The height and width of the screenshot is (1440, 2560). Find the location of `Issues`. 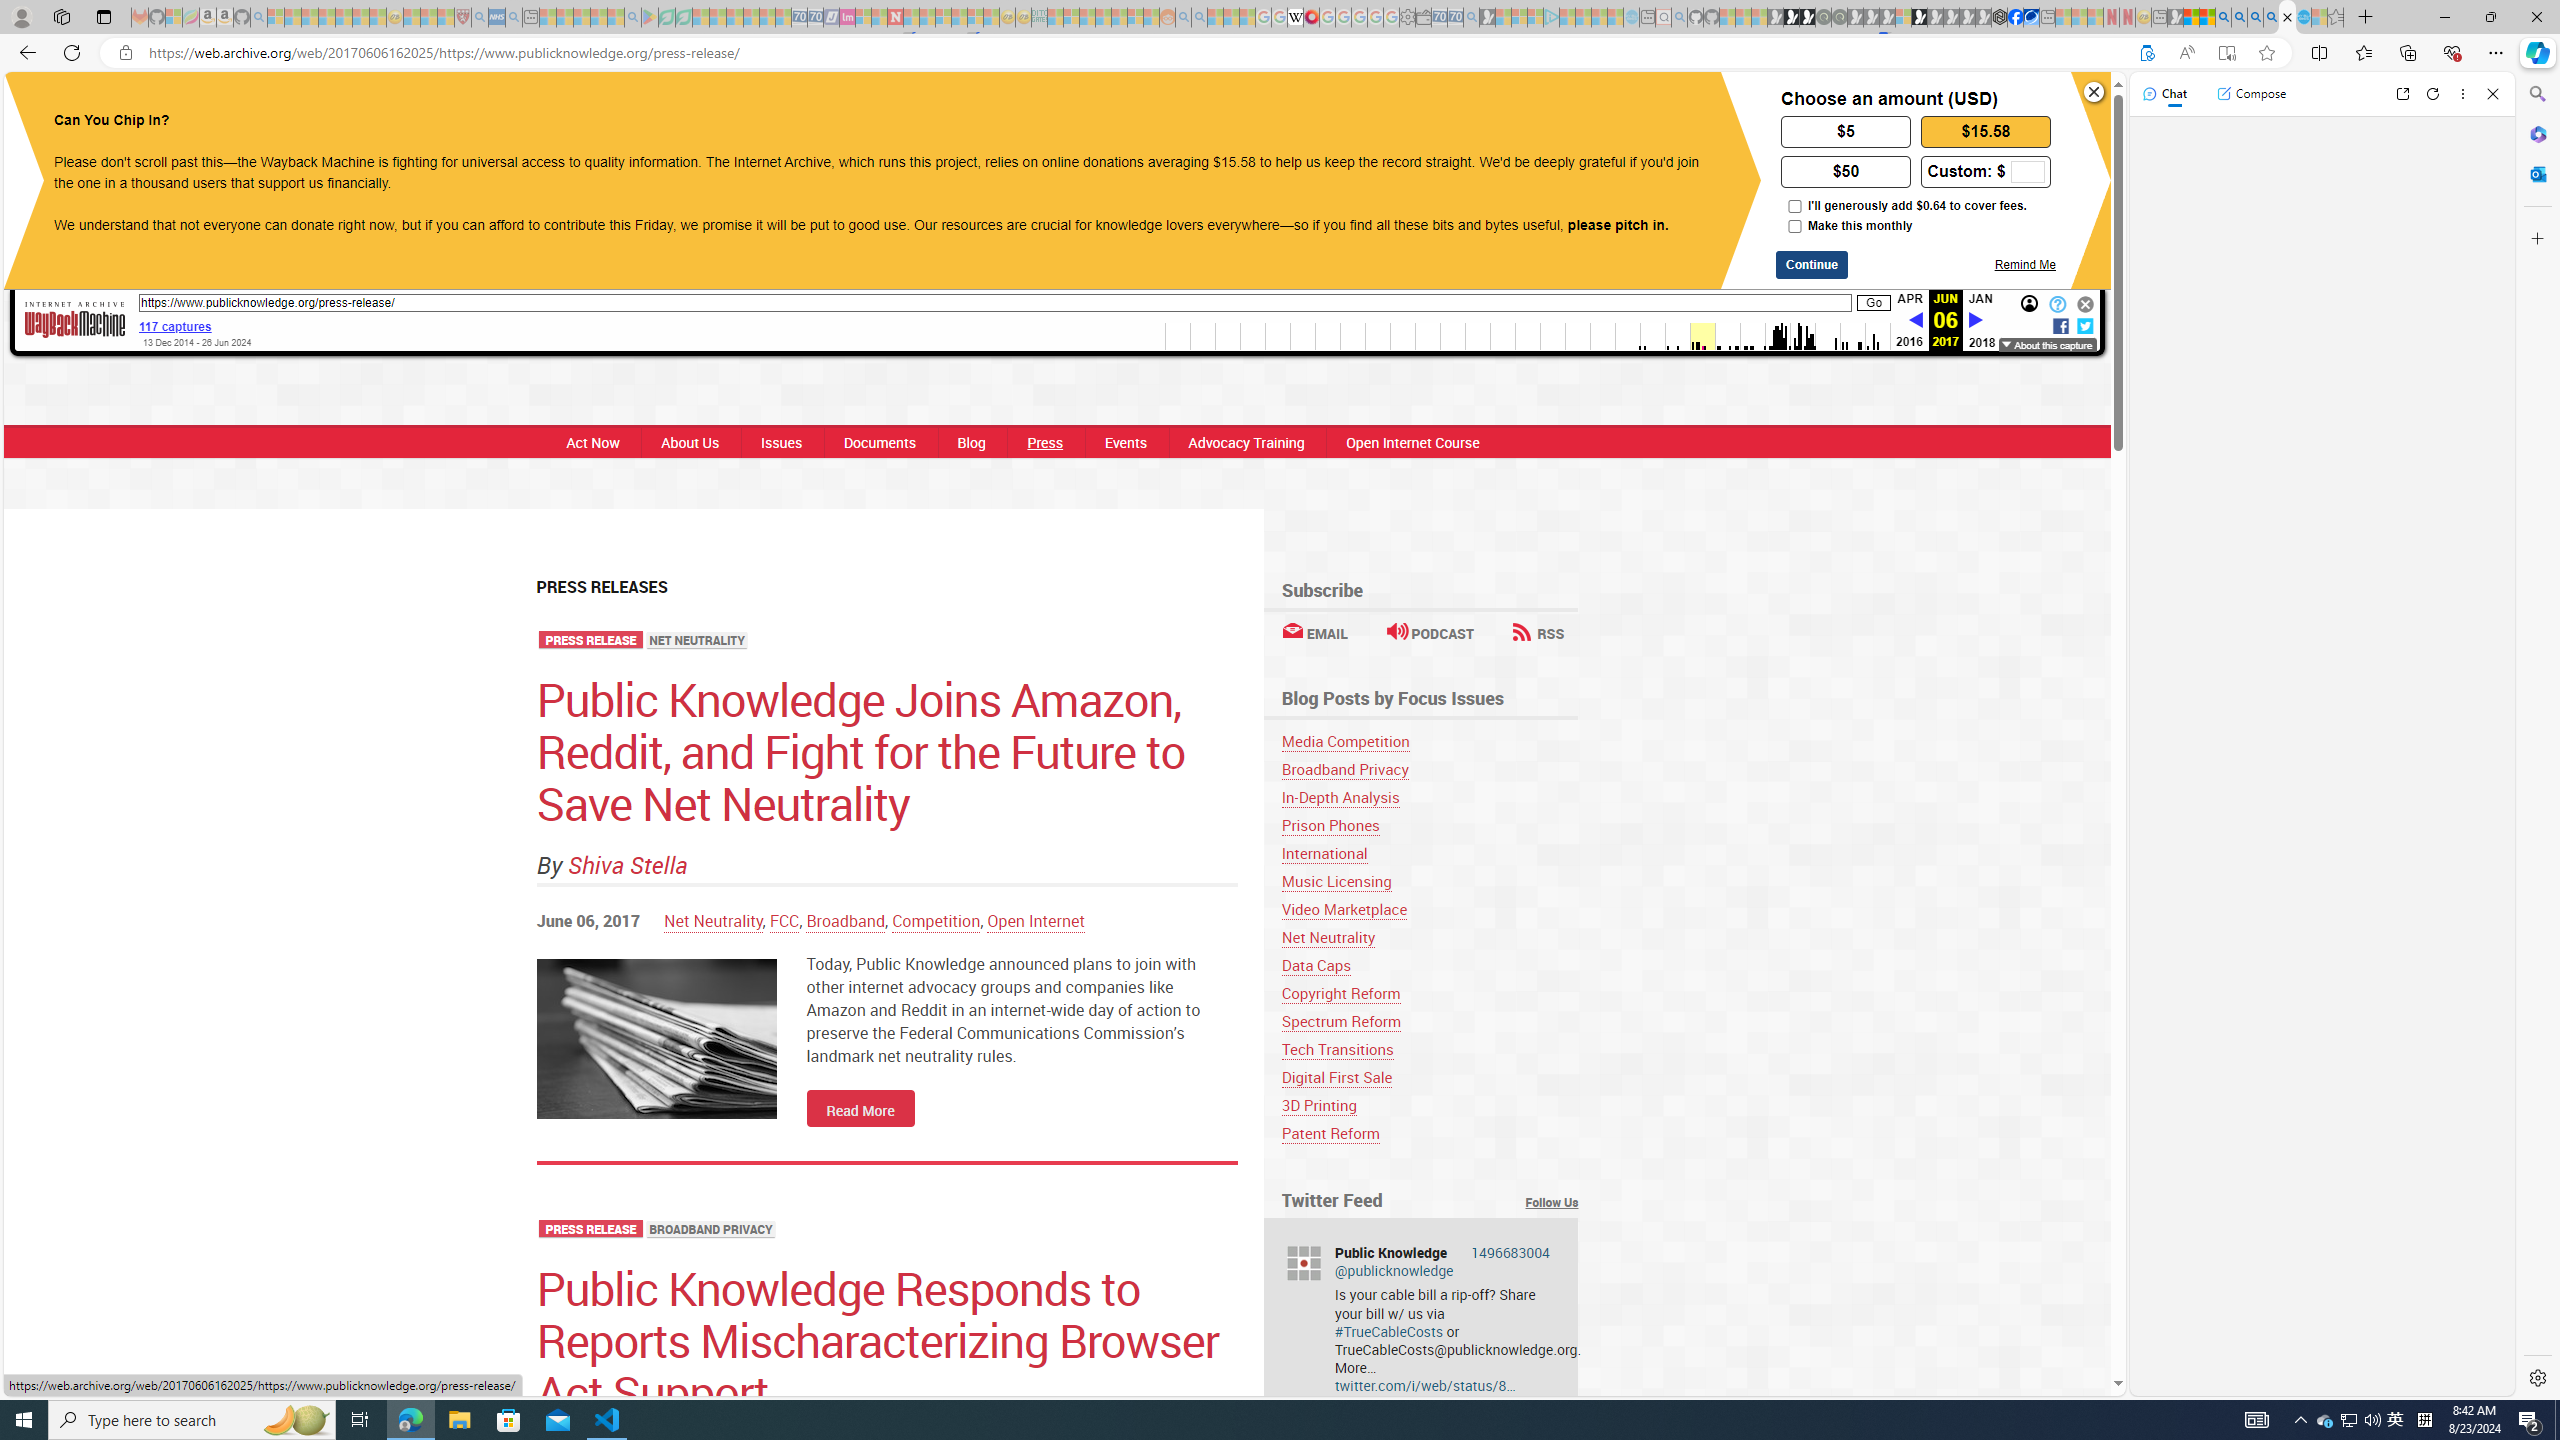

Issues is located at coordinates (780, 442).